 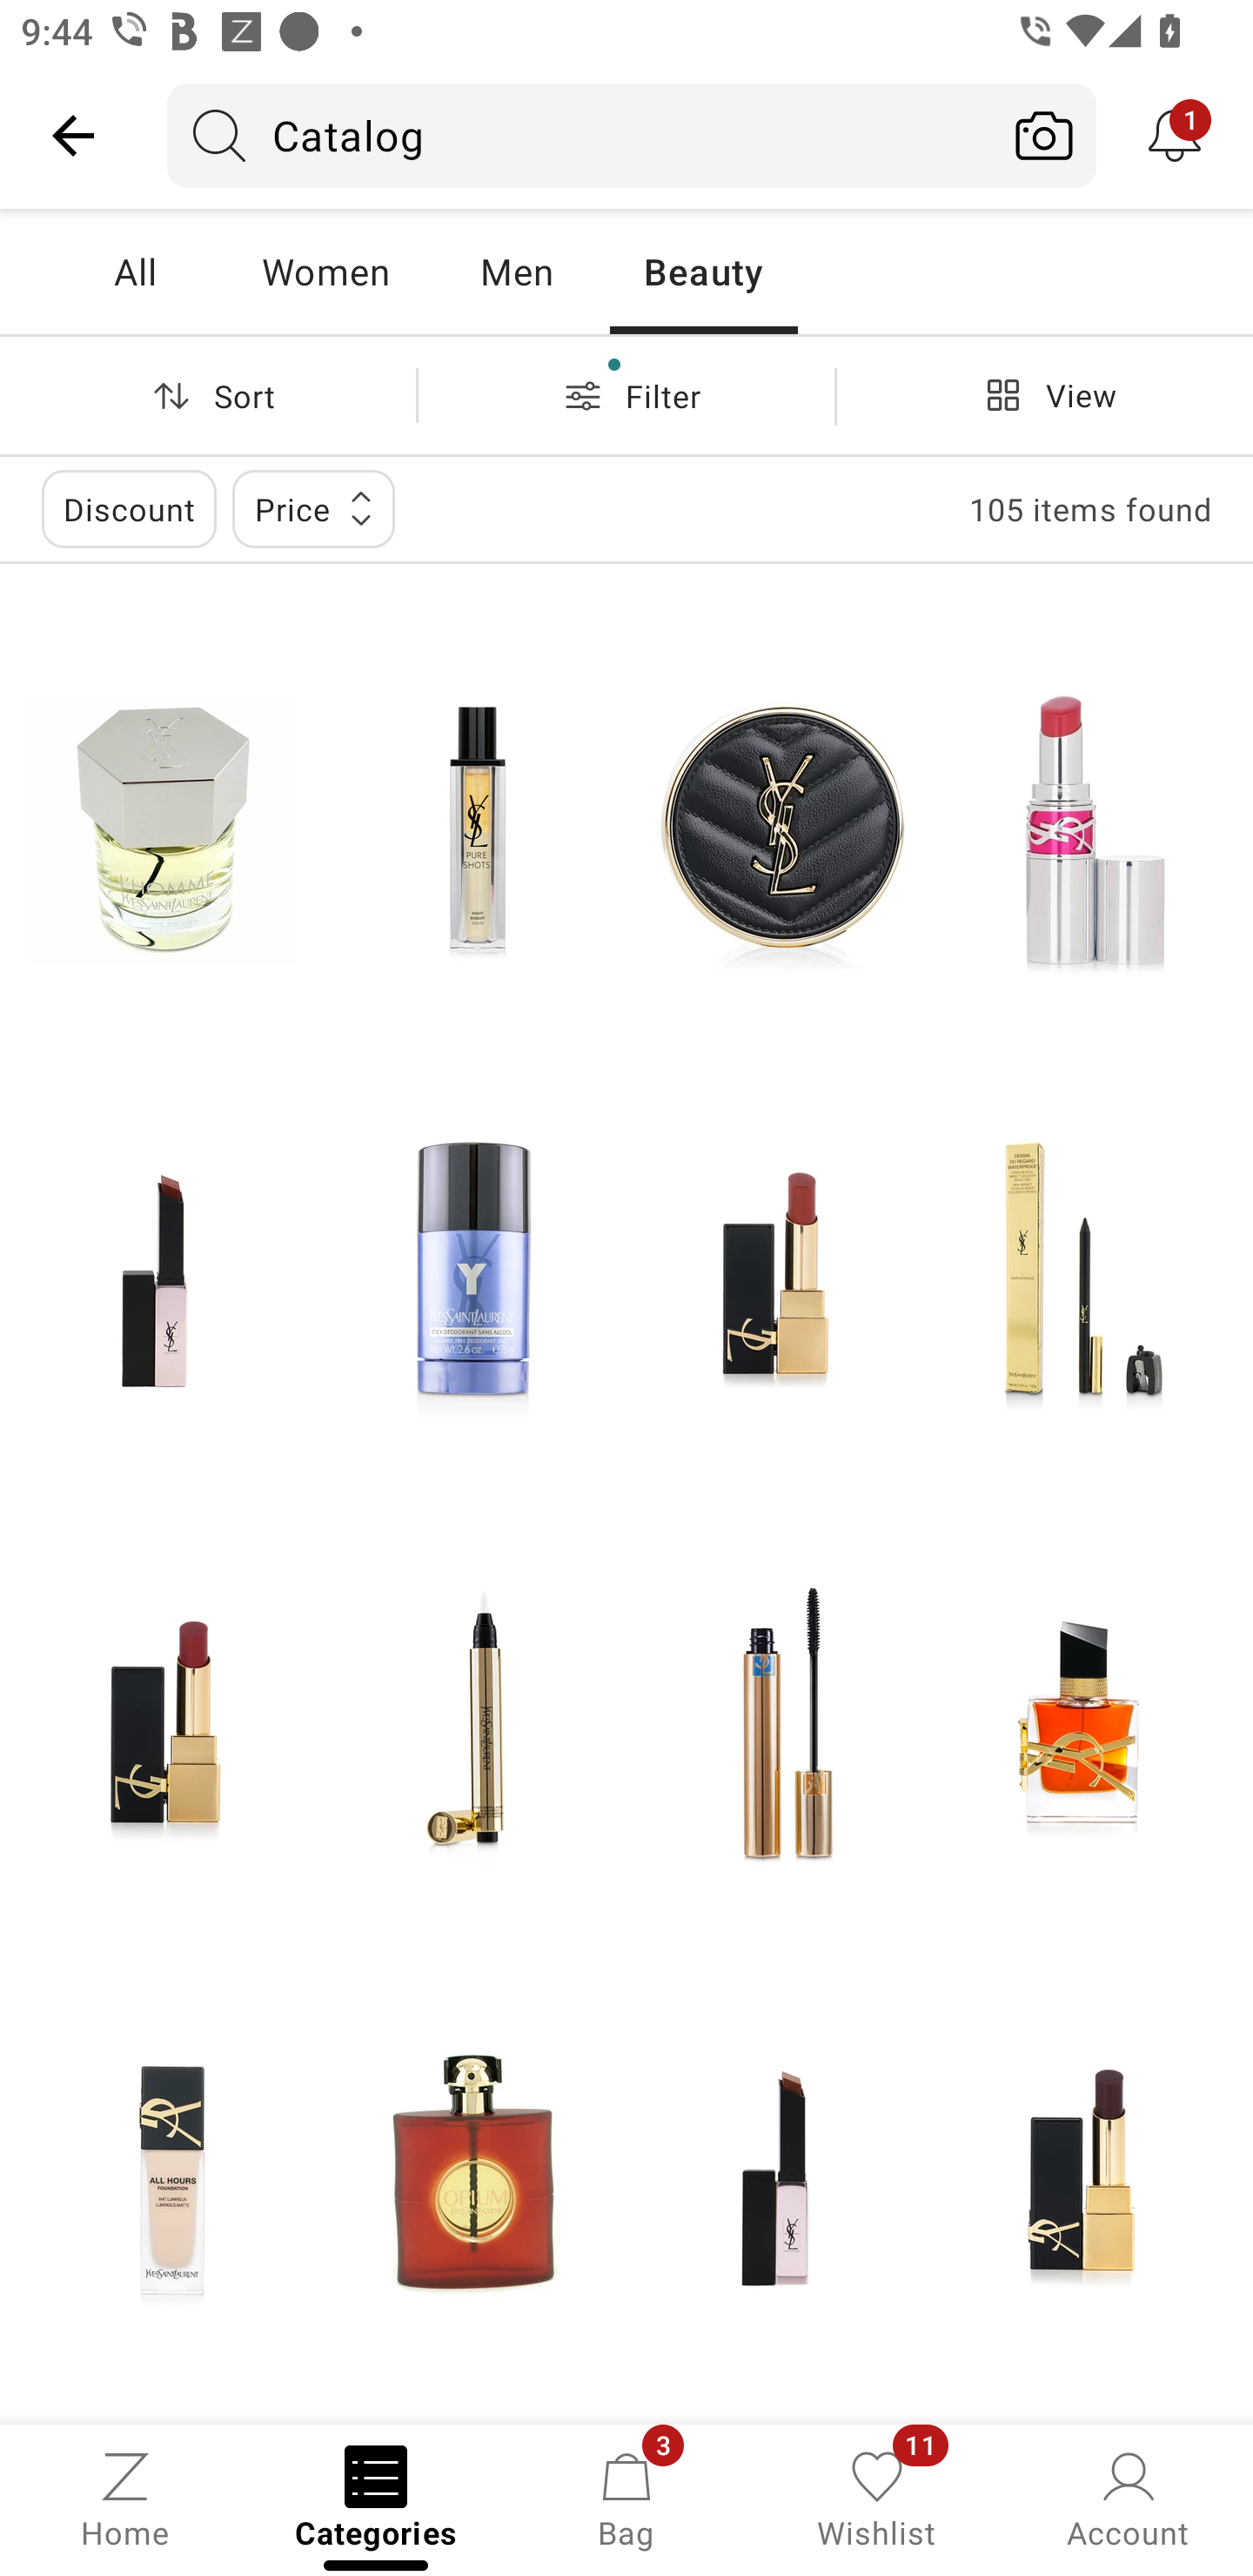 I want to click on Discount, so click(x=129, y=508).